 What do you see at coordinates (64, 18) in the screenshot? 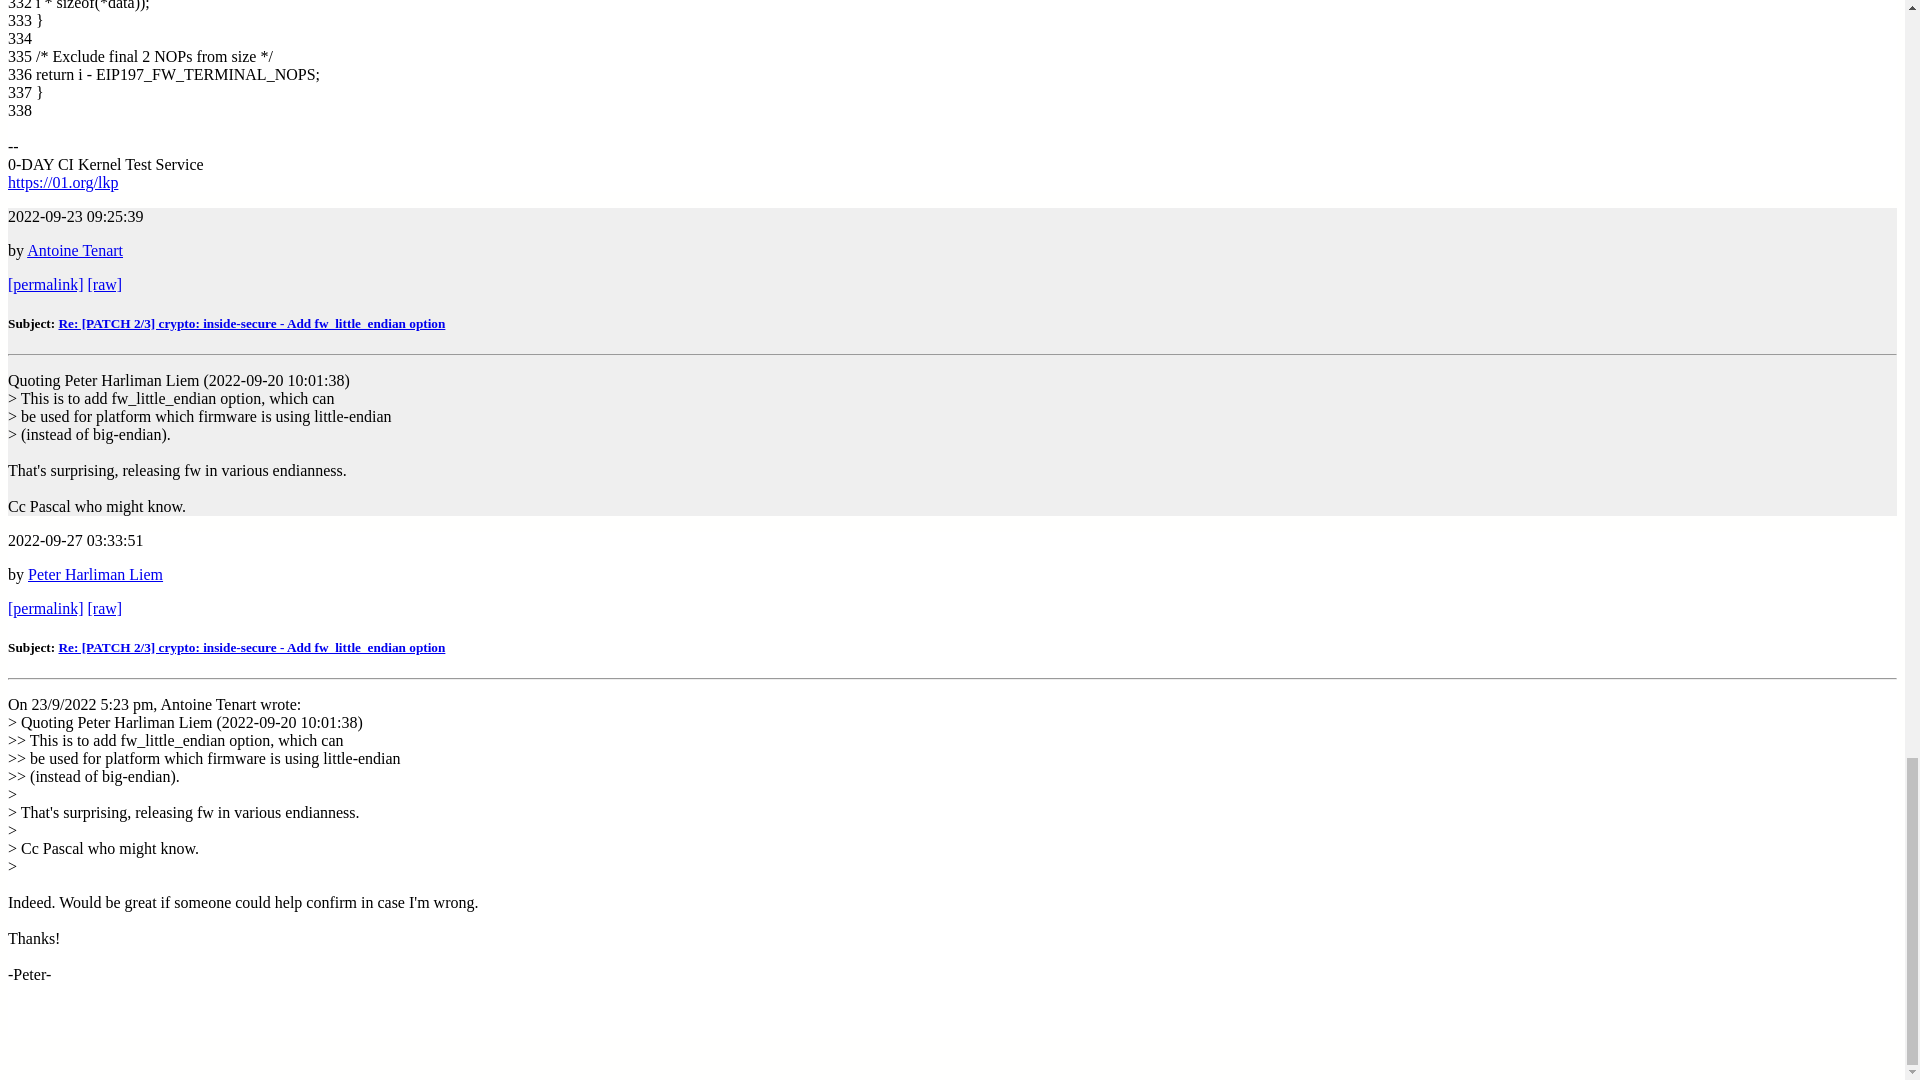
I see `[reply hierarchy]` at bounding box center [64, 18].